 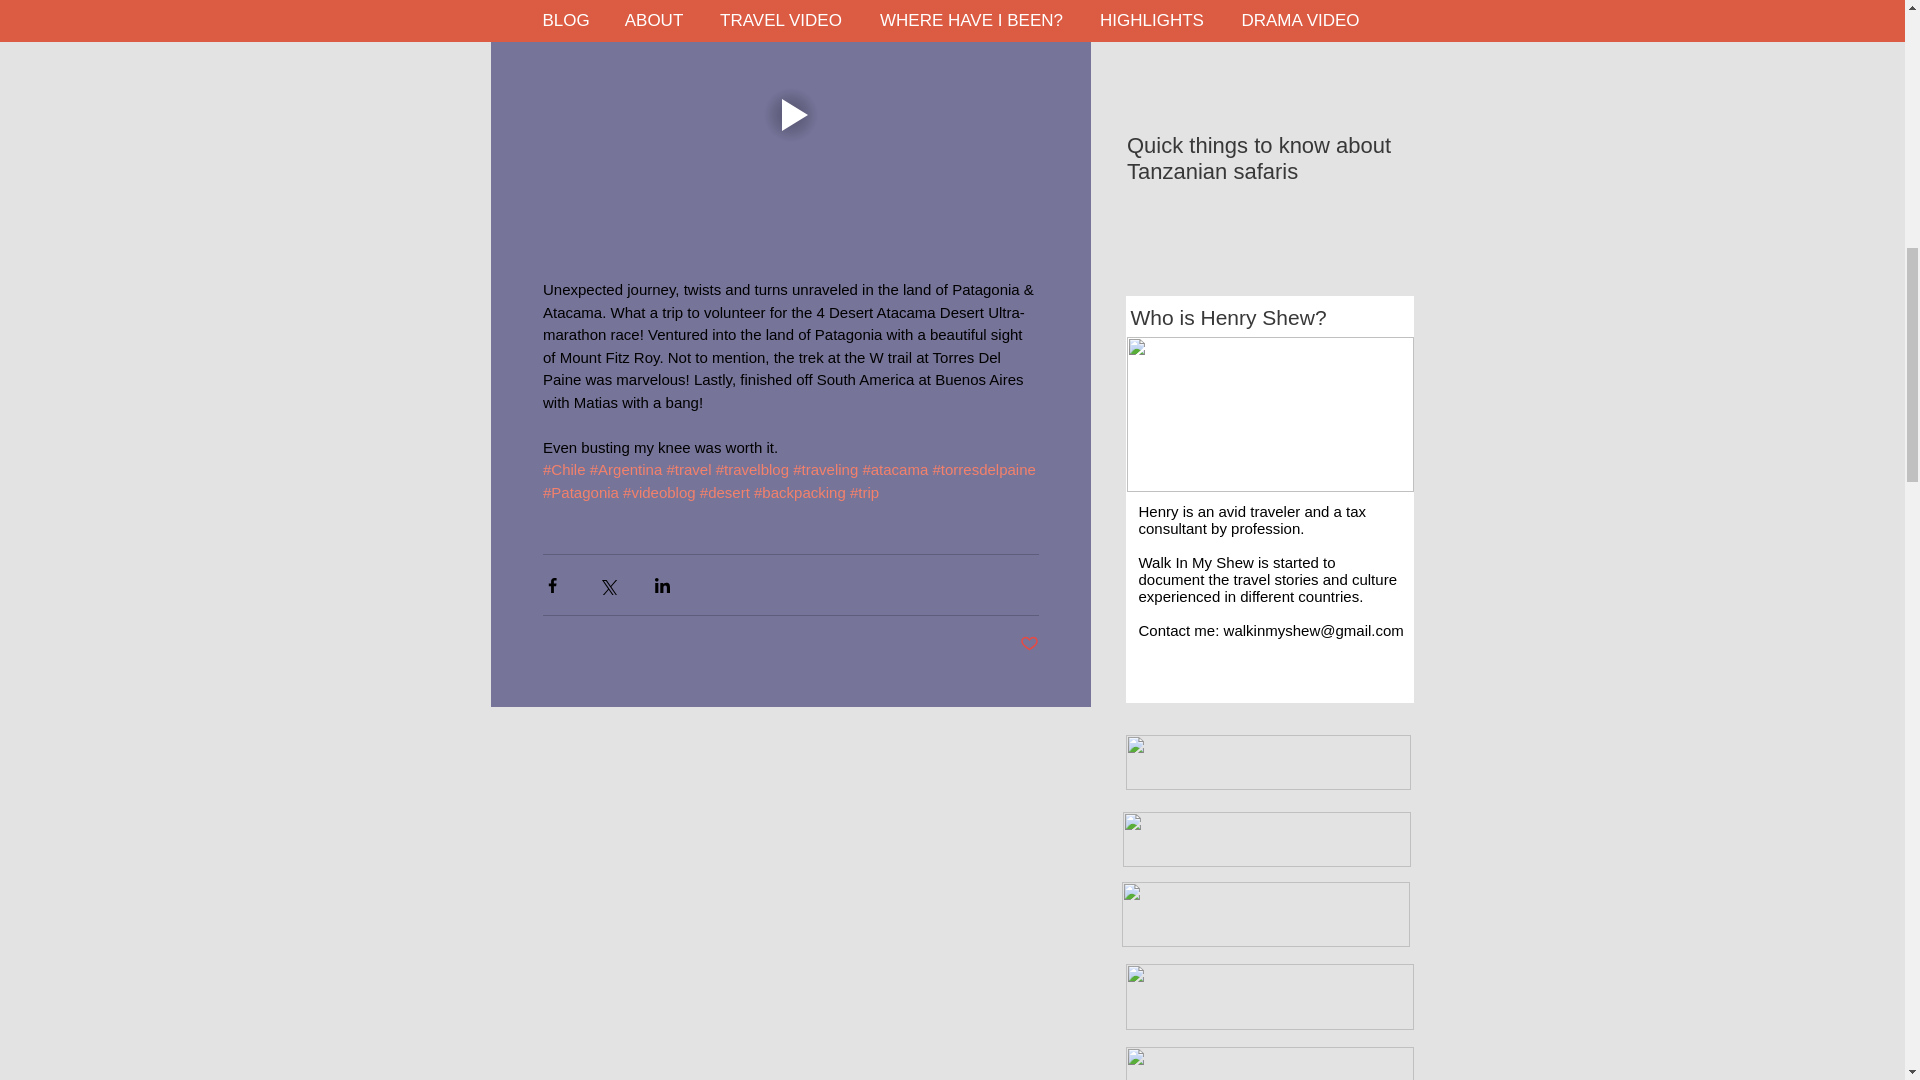 What do you see at coordinates (1268, 762) in the screenshot?
I see `Africa Thumbnail.jpg` at bounding box center [1268, 762].